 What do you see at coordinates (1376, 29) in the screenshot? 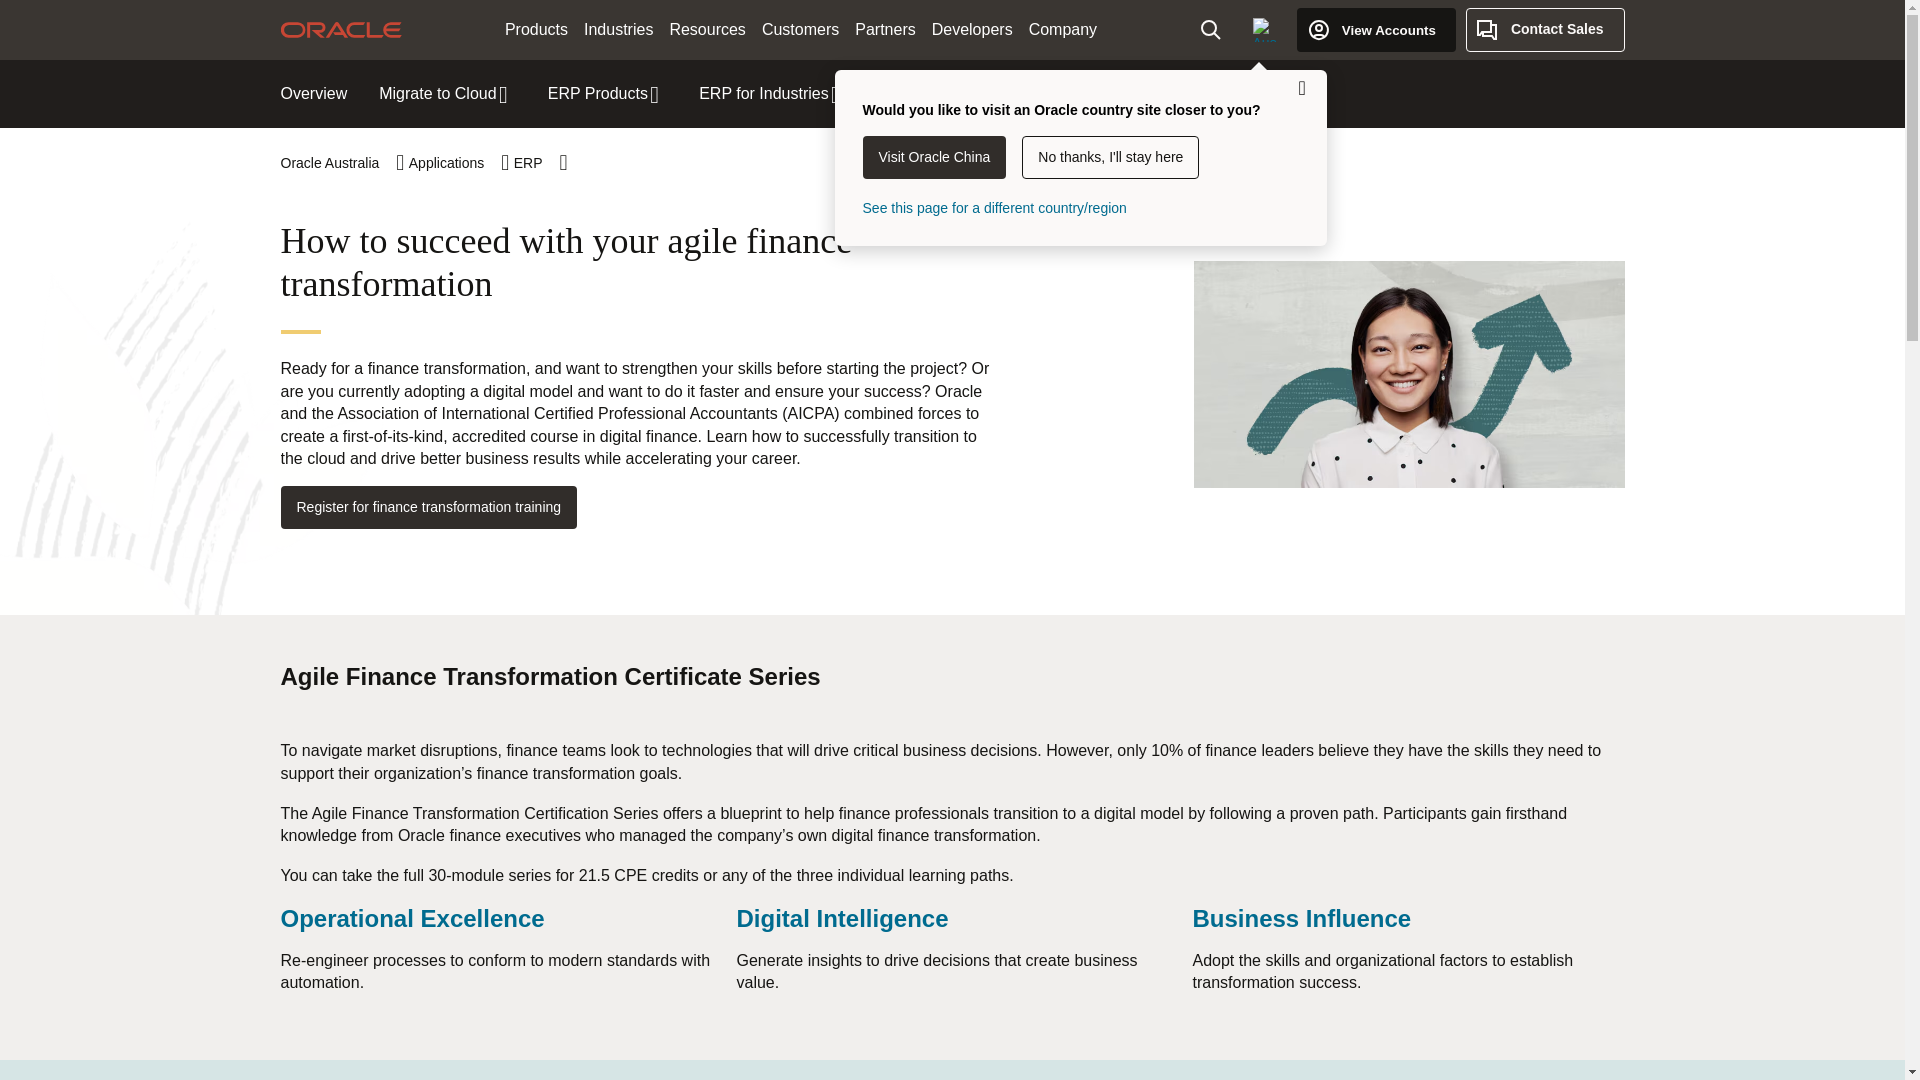
I see `View Accounts` at bounding box center [1376, 29].